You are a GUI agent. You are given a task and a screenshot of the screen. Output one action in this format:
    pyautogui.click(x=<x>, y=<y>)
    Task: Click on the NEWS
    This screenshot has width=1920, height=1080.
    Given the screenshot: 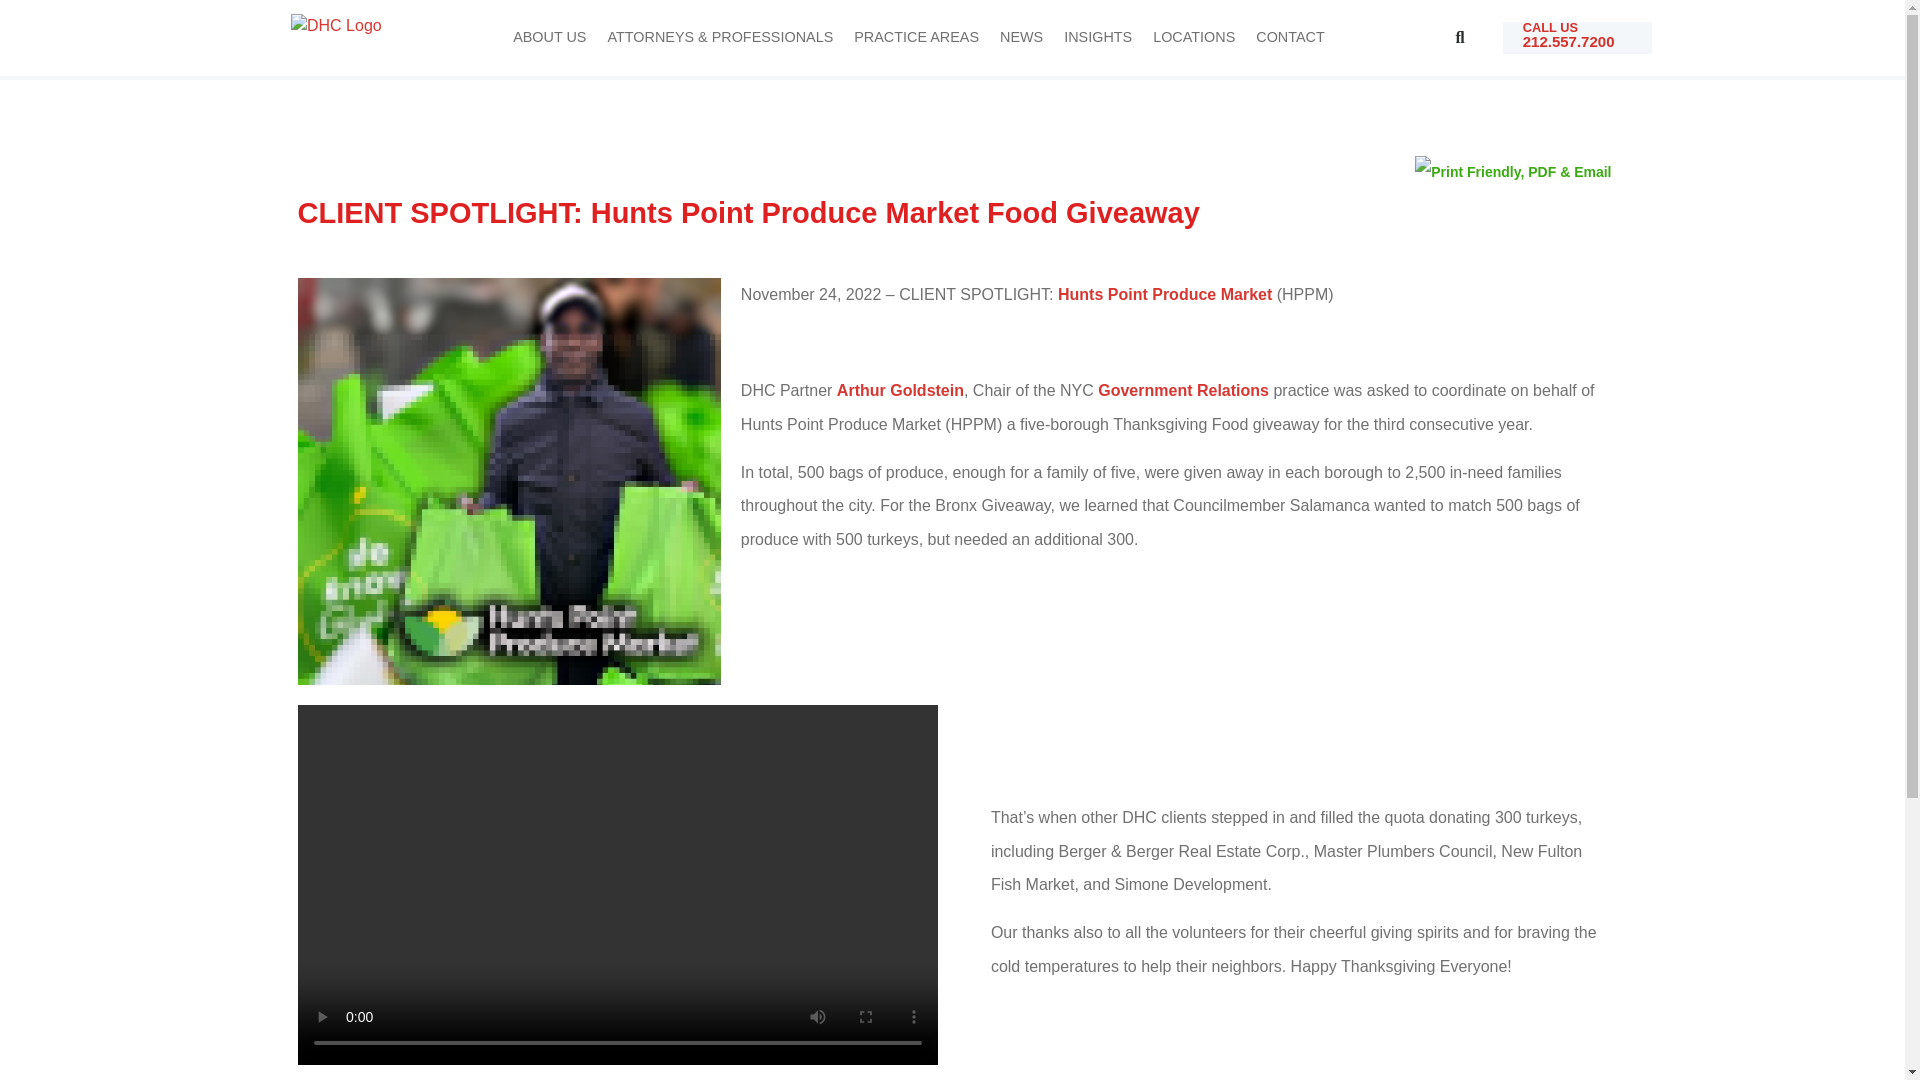 What is the action you would take?
    pyautogui.click(x=1021, y=38)
    